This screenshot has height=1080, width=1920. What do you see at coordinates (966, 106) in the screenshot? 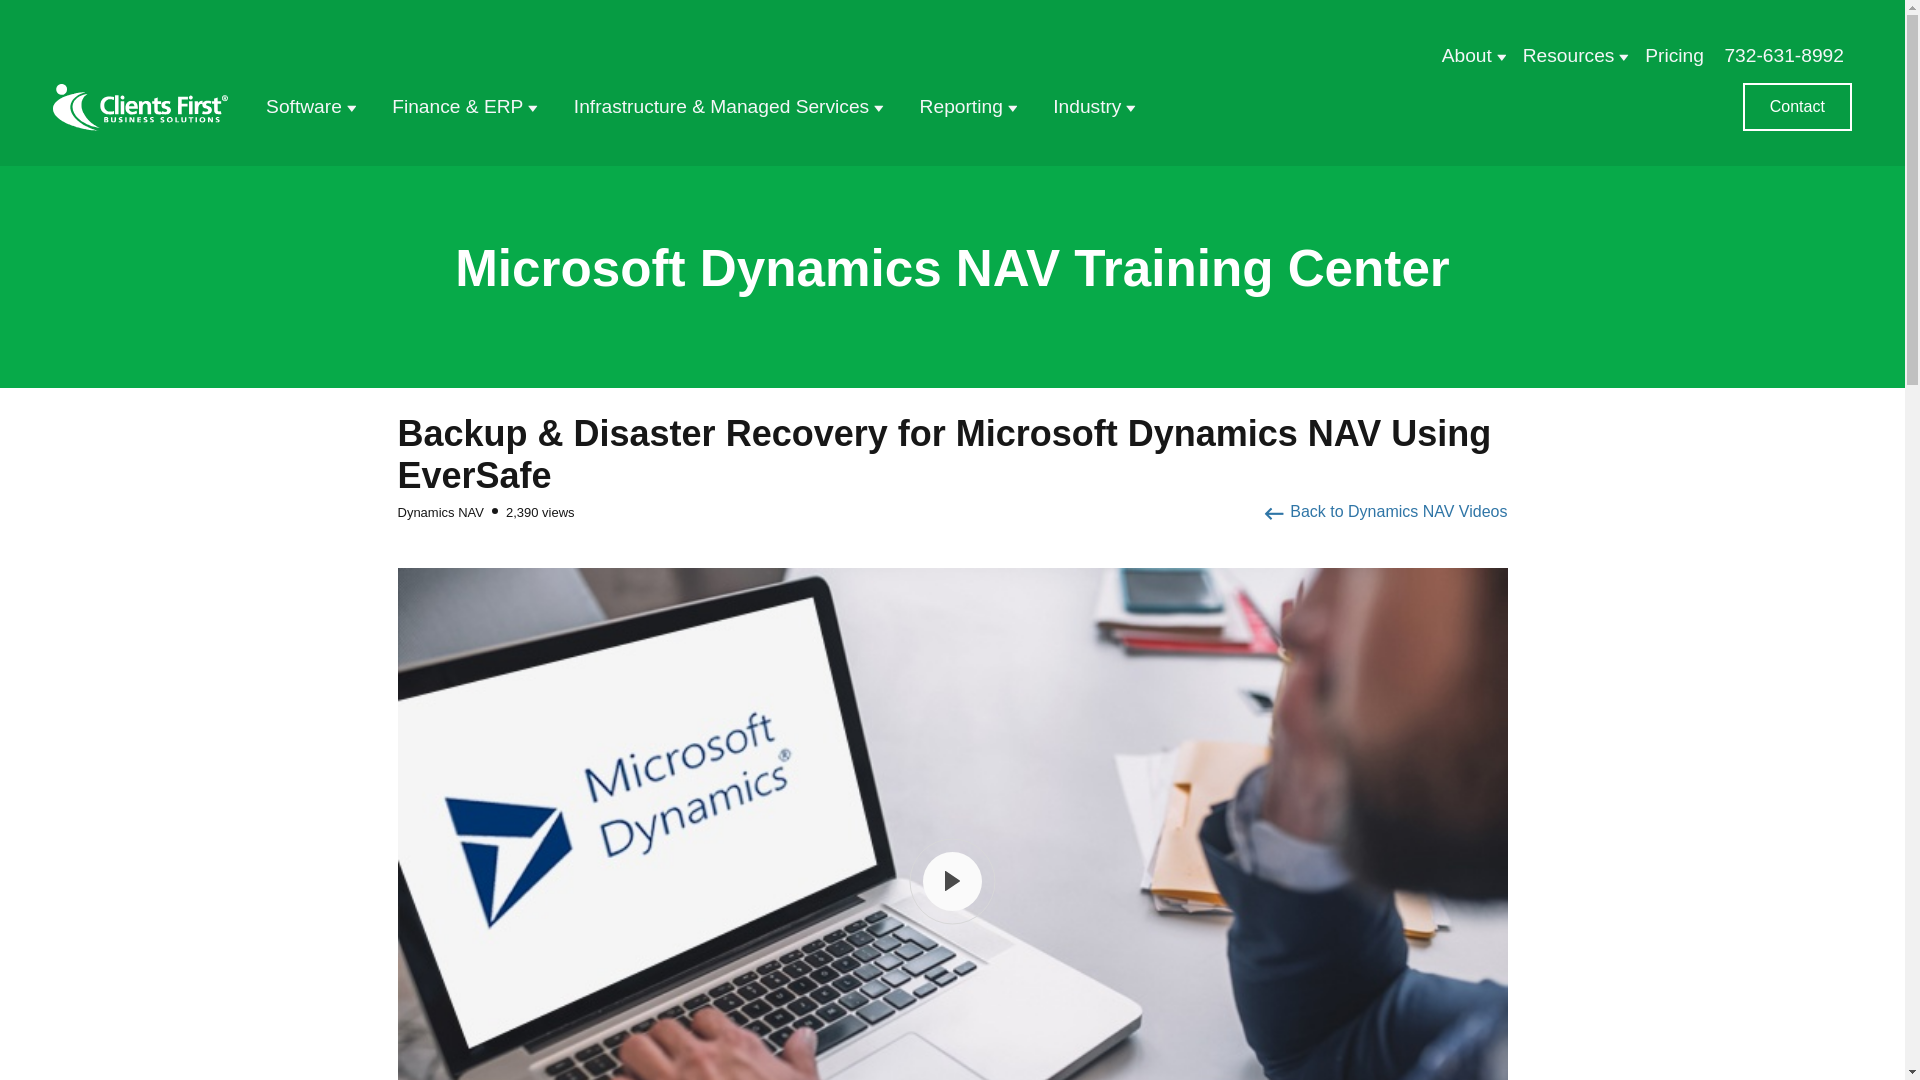
I see `Reporting` at bounding box center [966, 106].